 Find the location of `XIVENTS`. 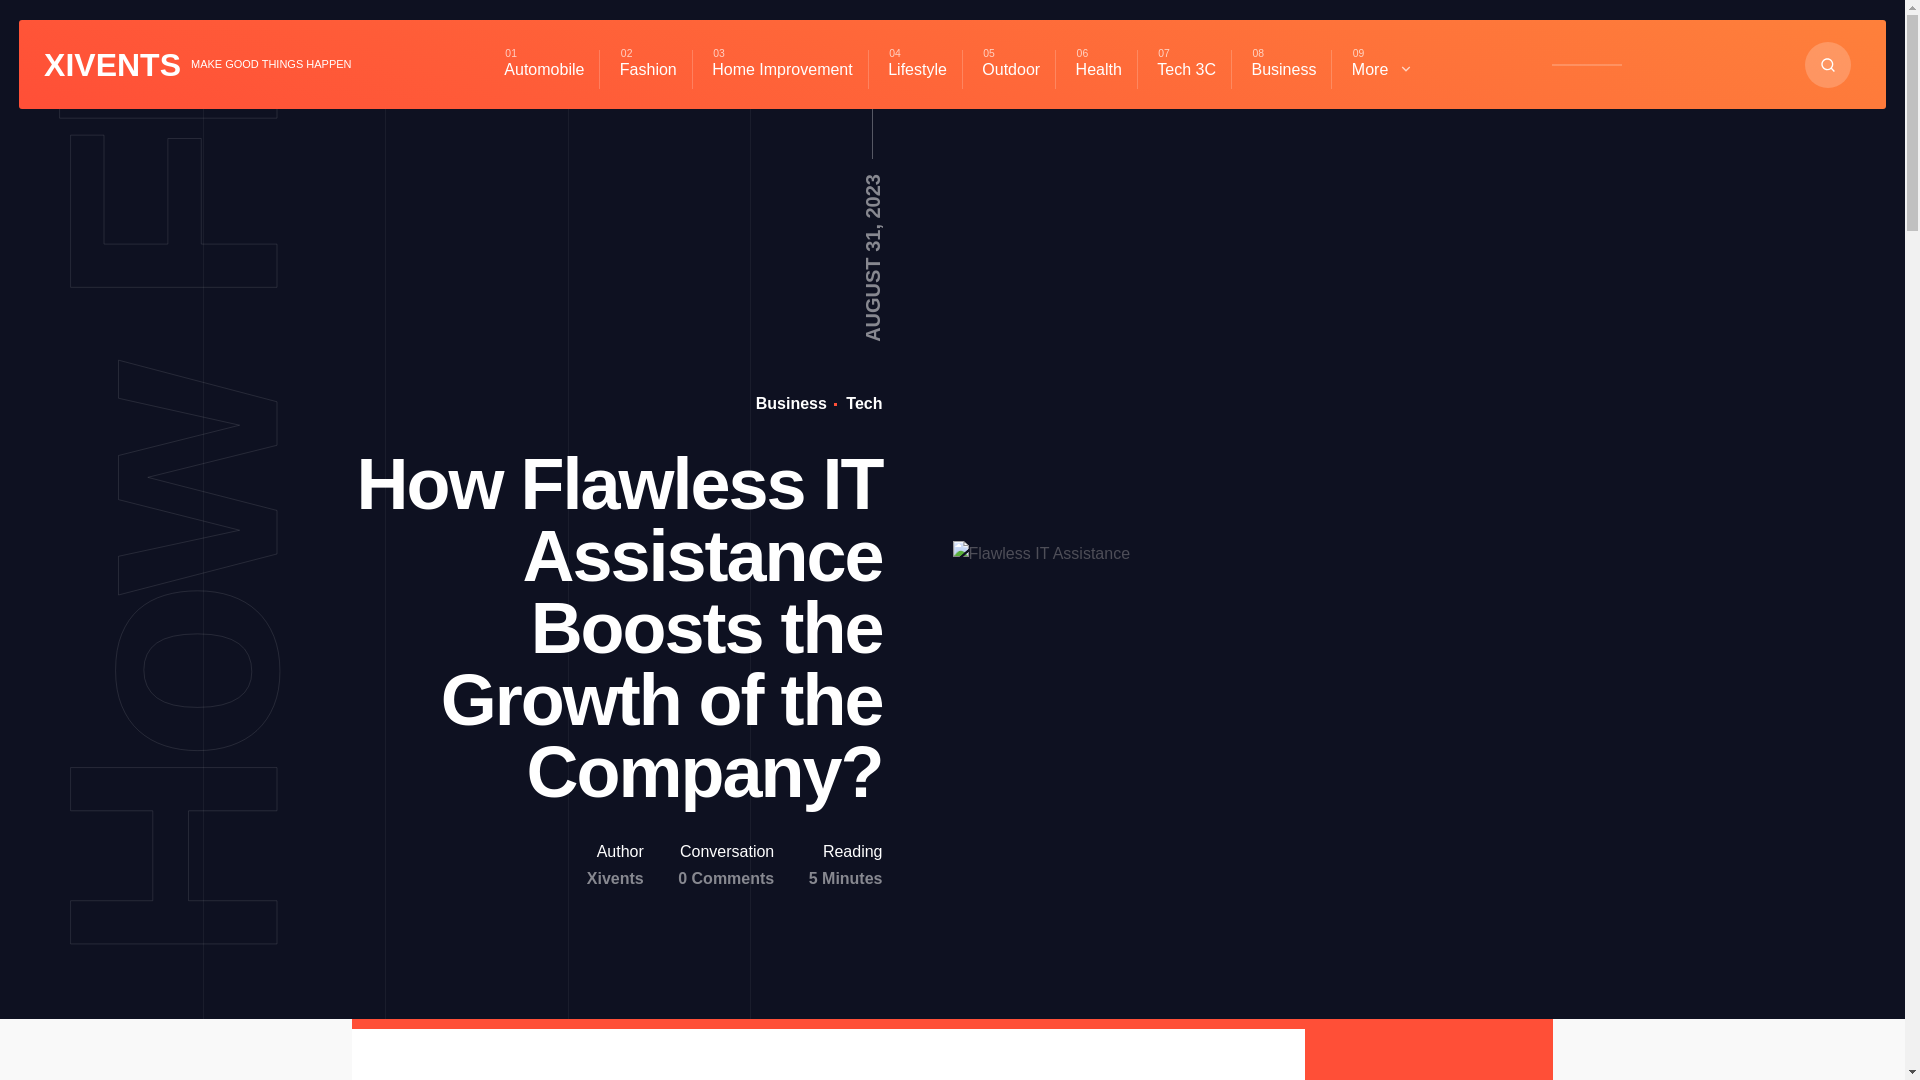

XIVENTS is located at coordinates (112, 65).